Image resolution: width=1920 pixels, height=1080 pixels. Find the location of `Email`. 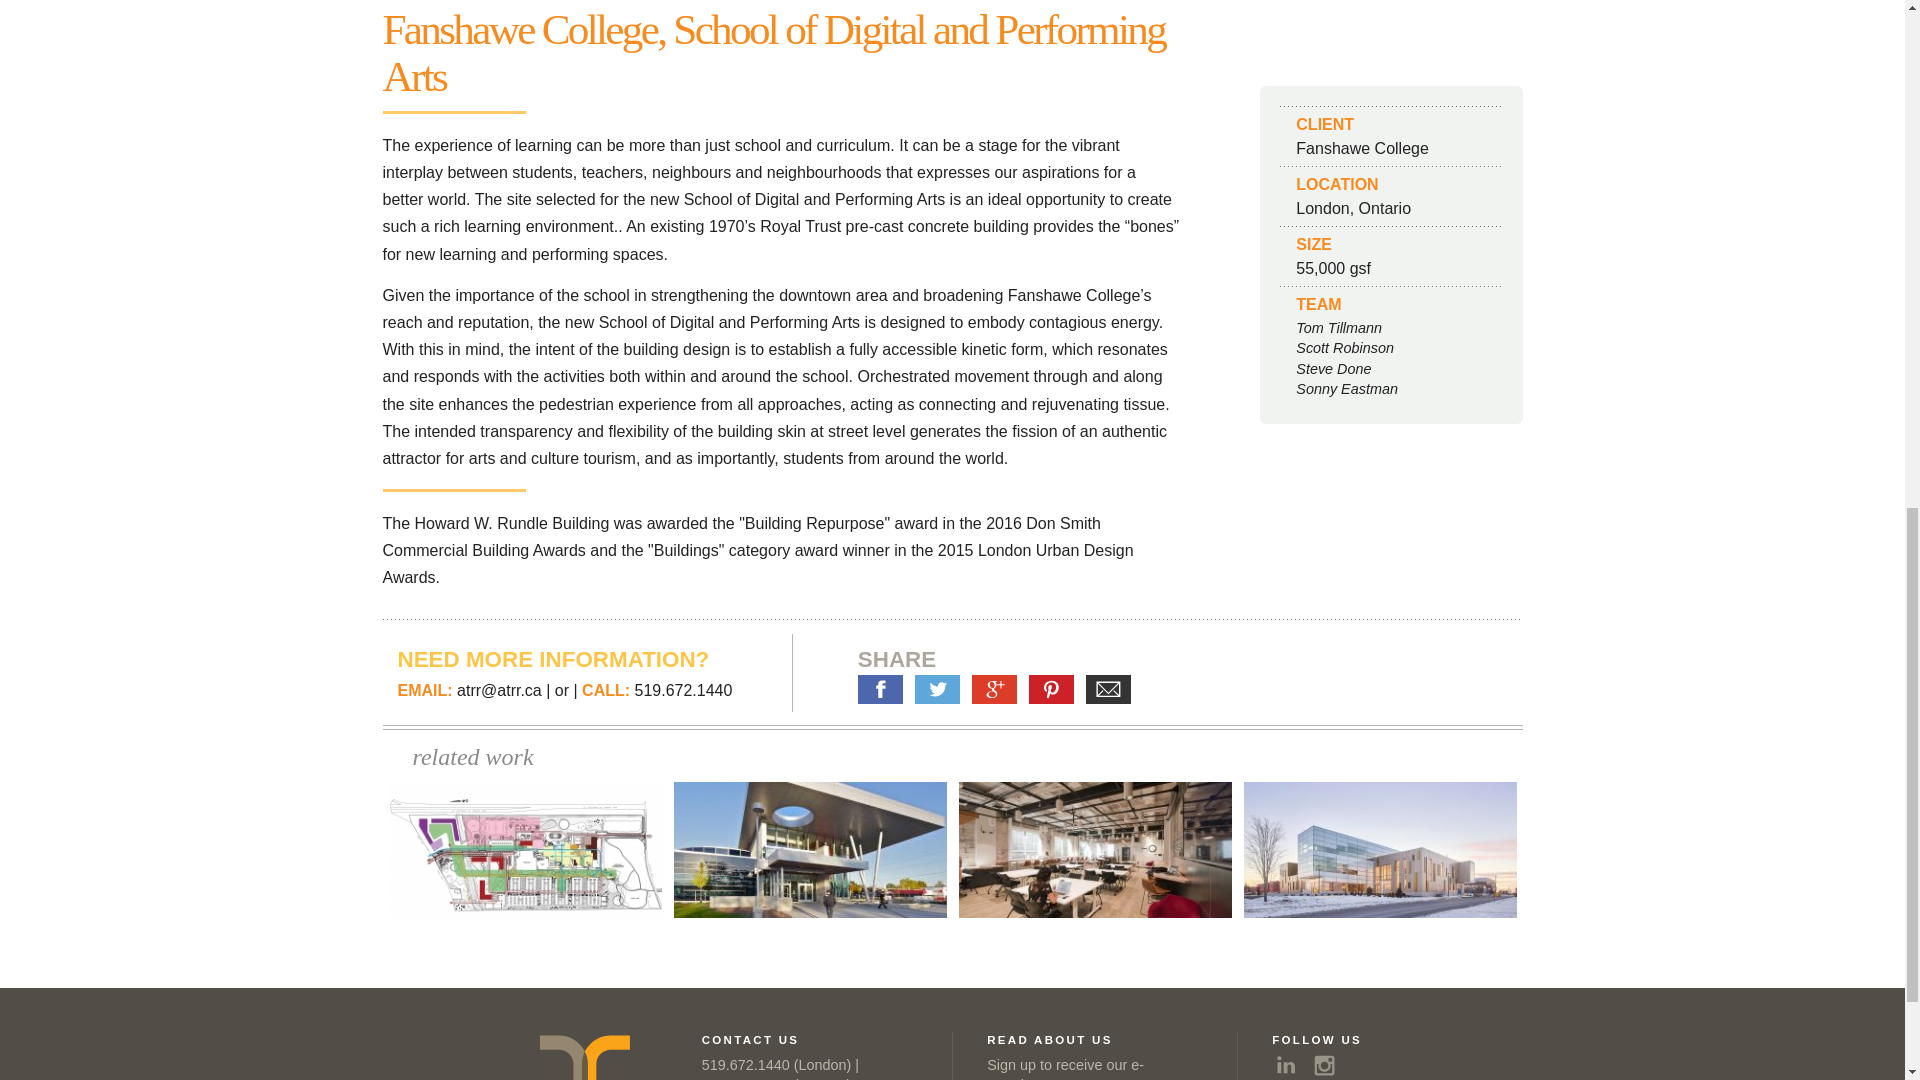

Email is located at coordinates (1108, 690).